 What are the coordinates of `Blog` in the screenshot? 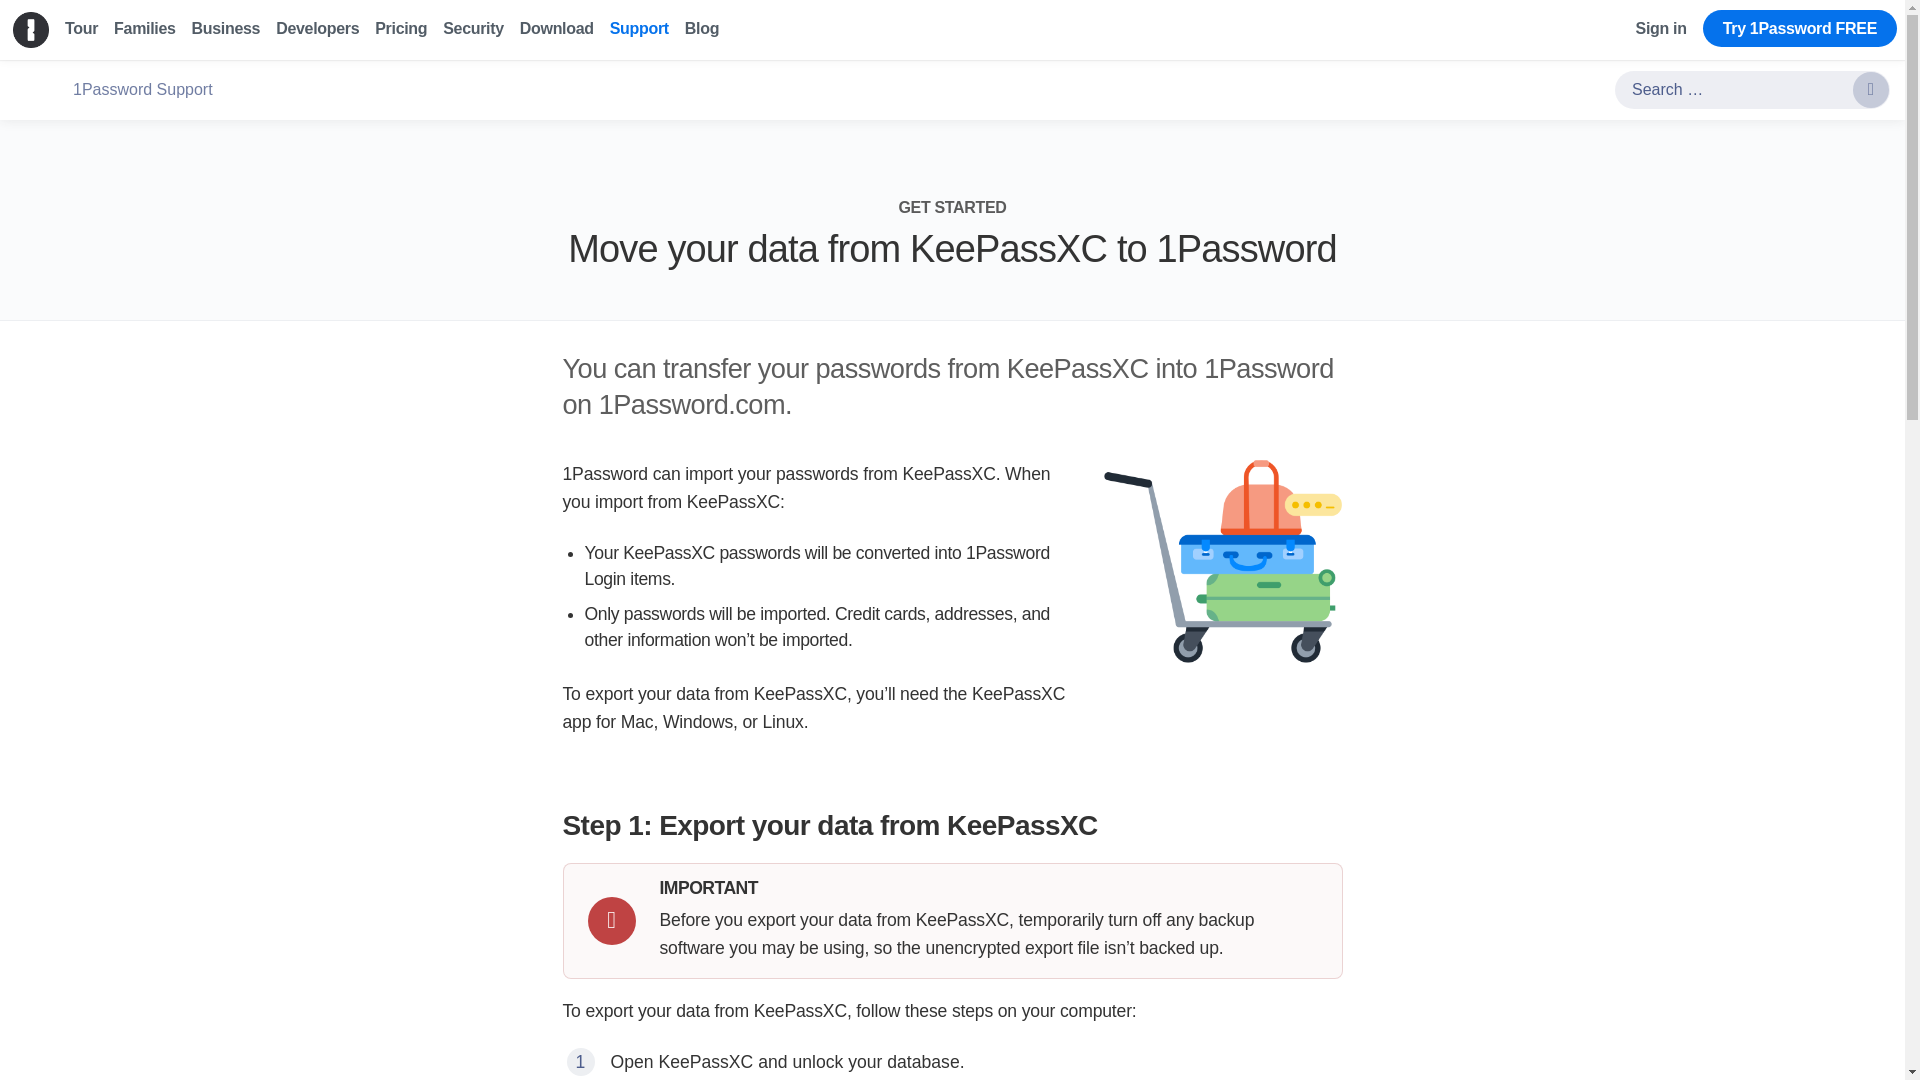 It's located at (702, 28).